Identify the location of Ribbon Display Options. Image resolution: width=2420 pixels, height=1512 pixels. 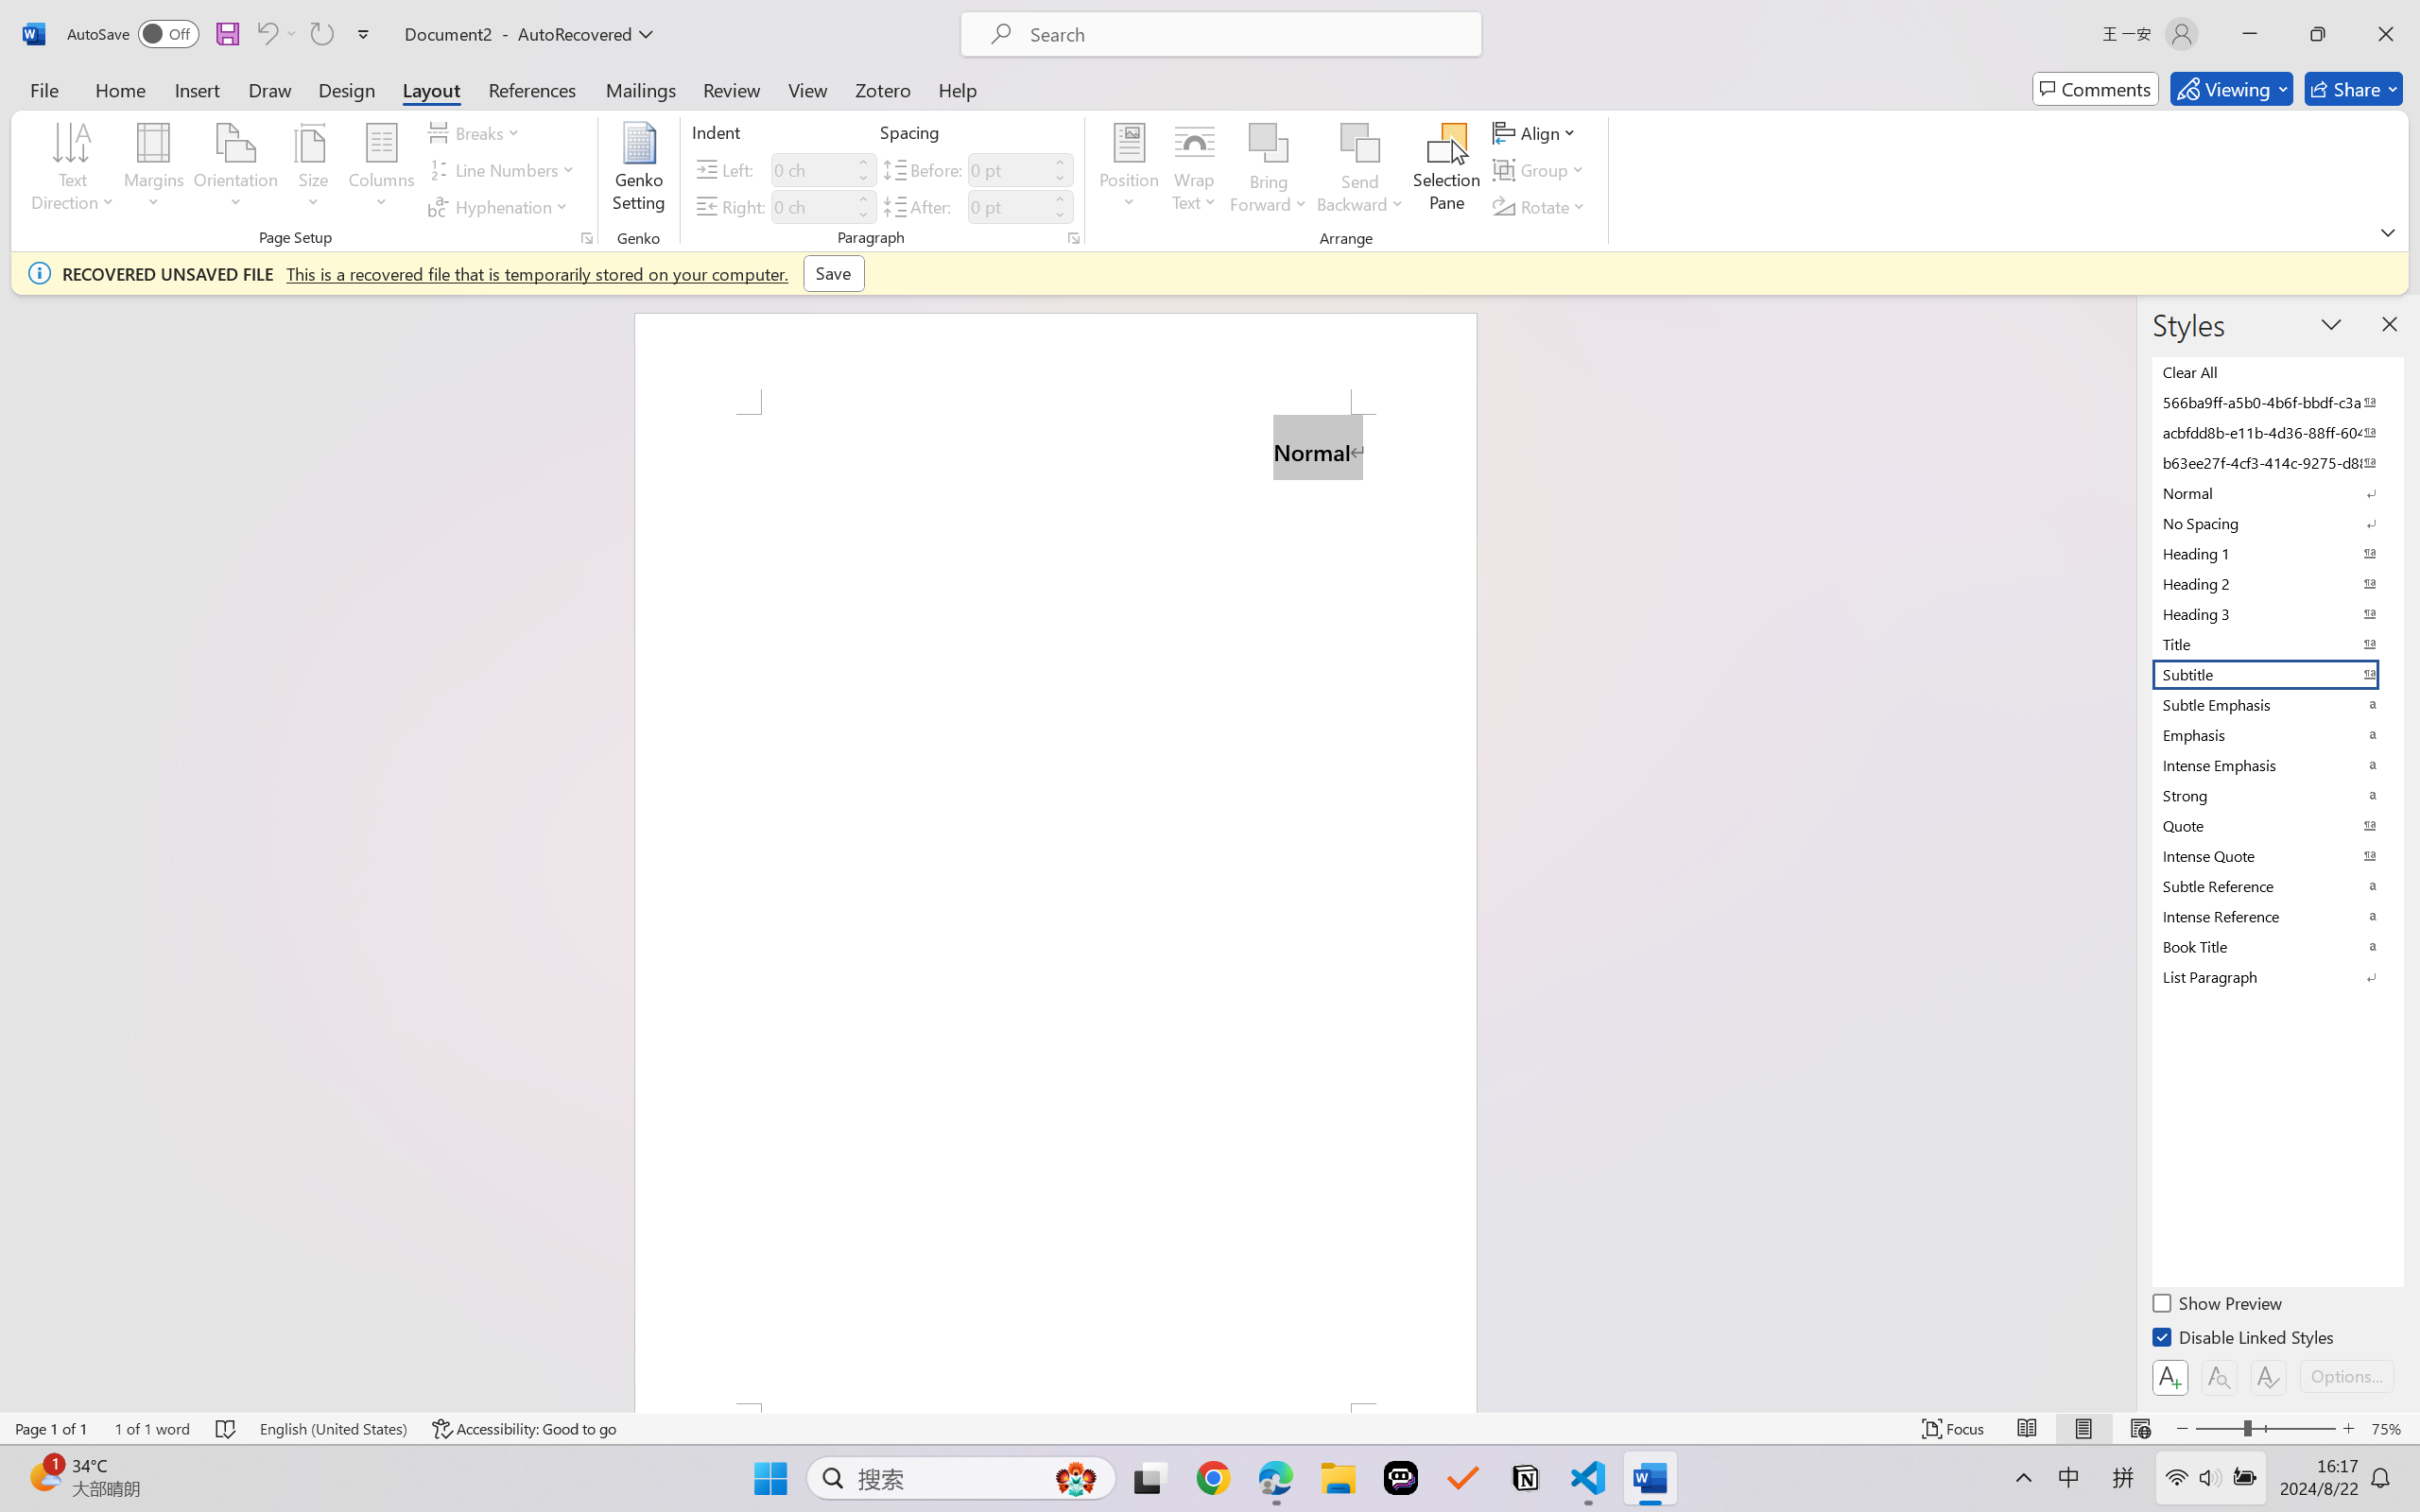
(2388, 232).